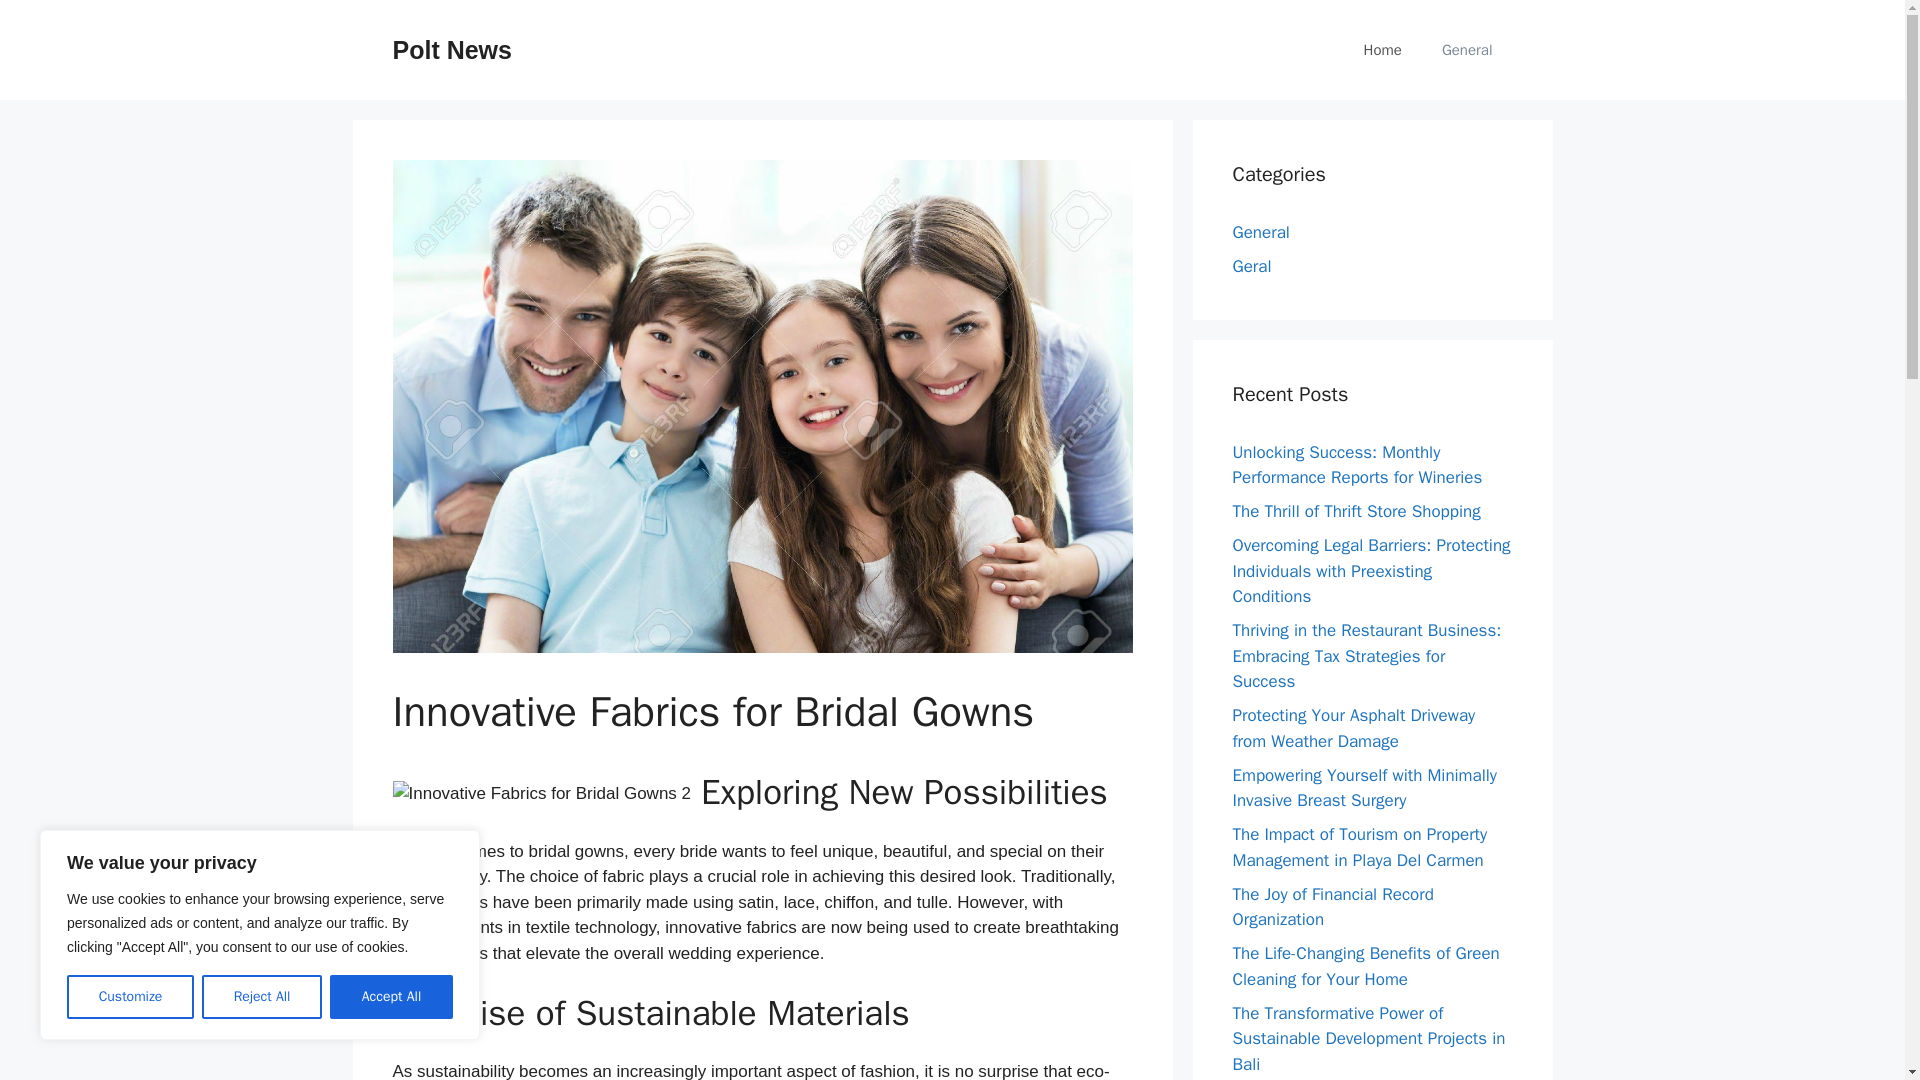  I want to click on The Thrill of Thrift Store Shopping, so click(1356, 511).